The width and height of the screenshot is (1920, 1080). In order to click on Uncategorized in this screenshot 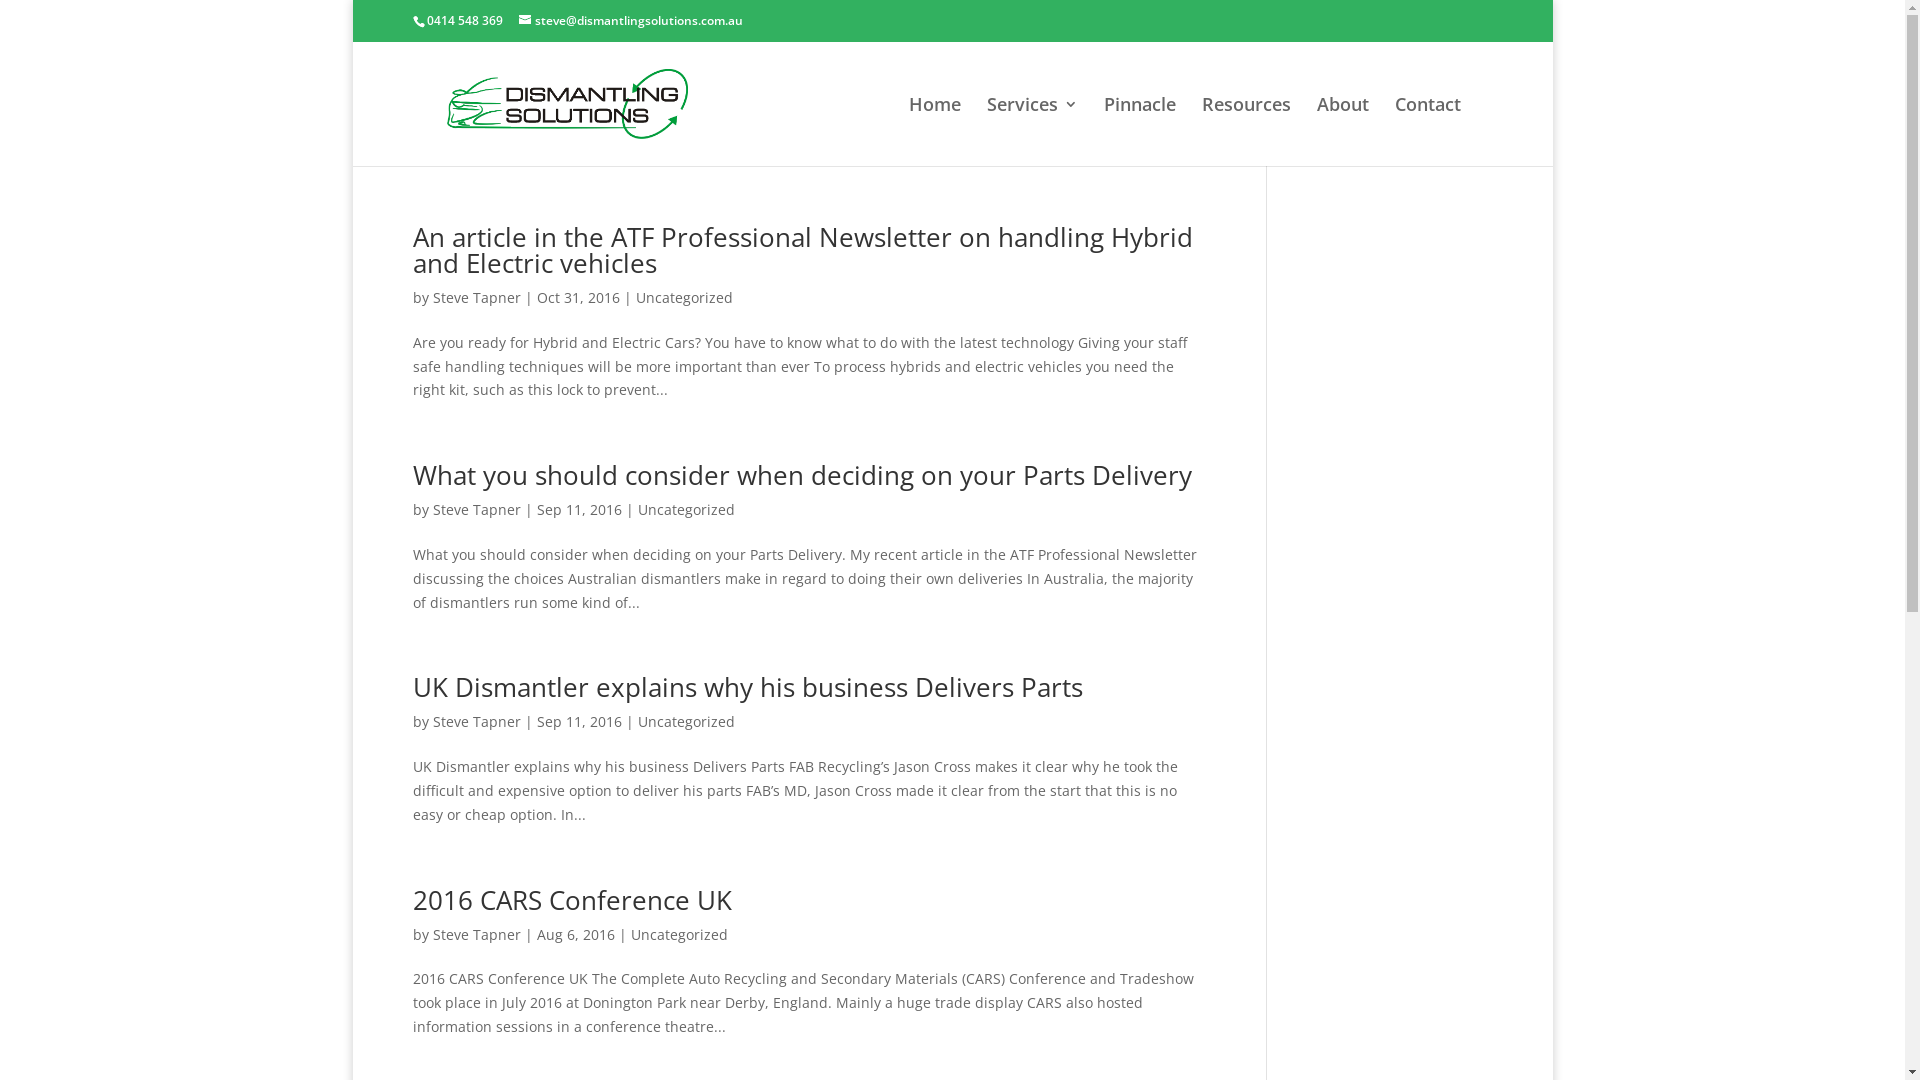, I will do `click(684, 298)`.